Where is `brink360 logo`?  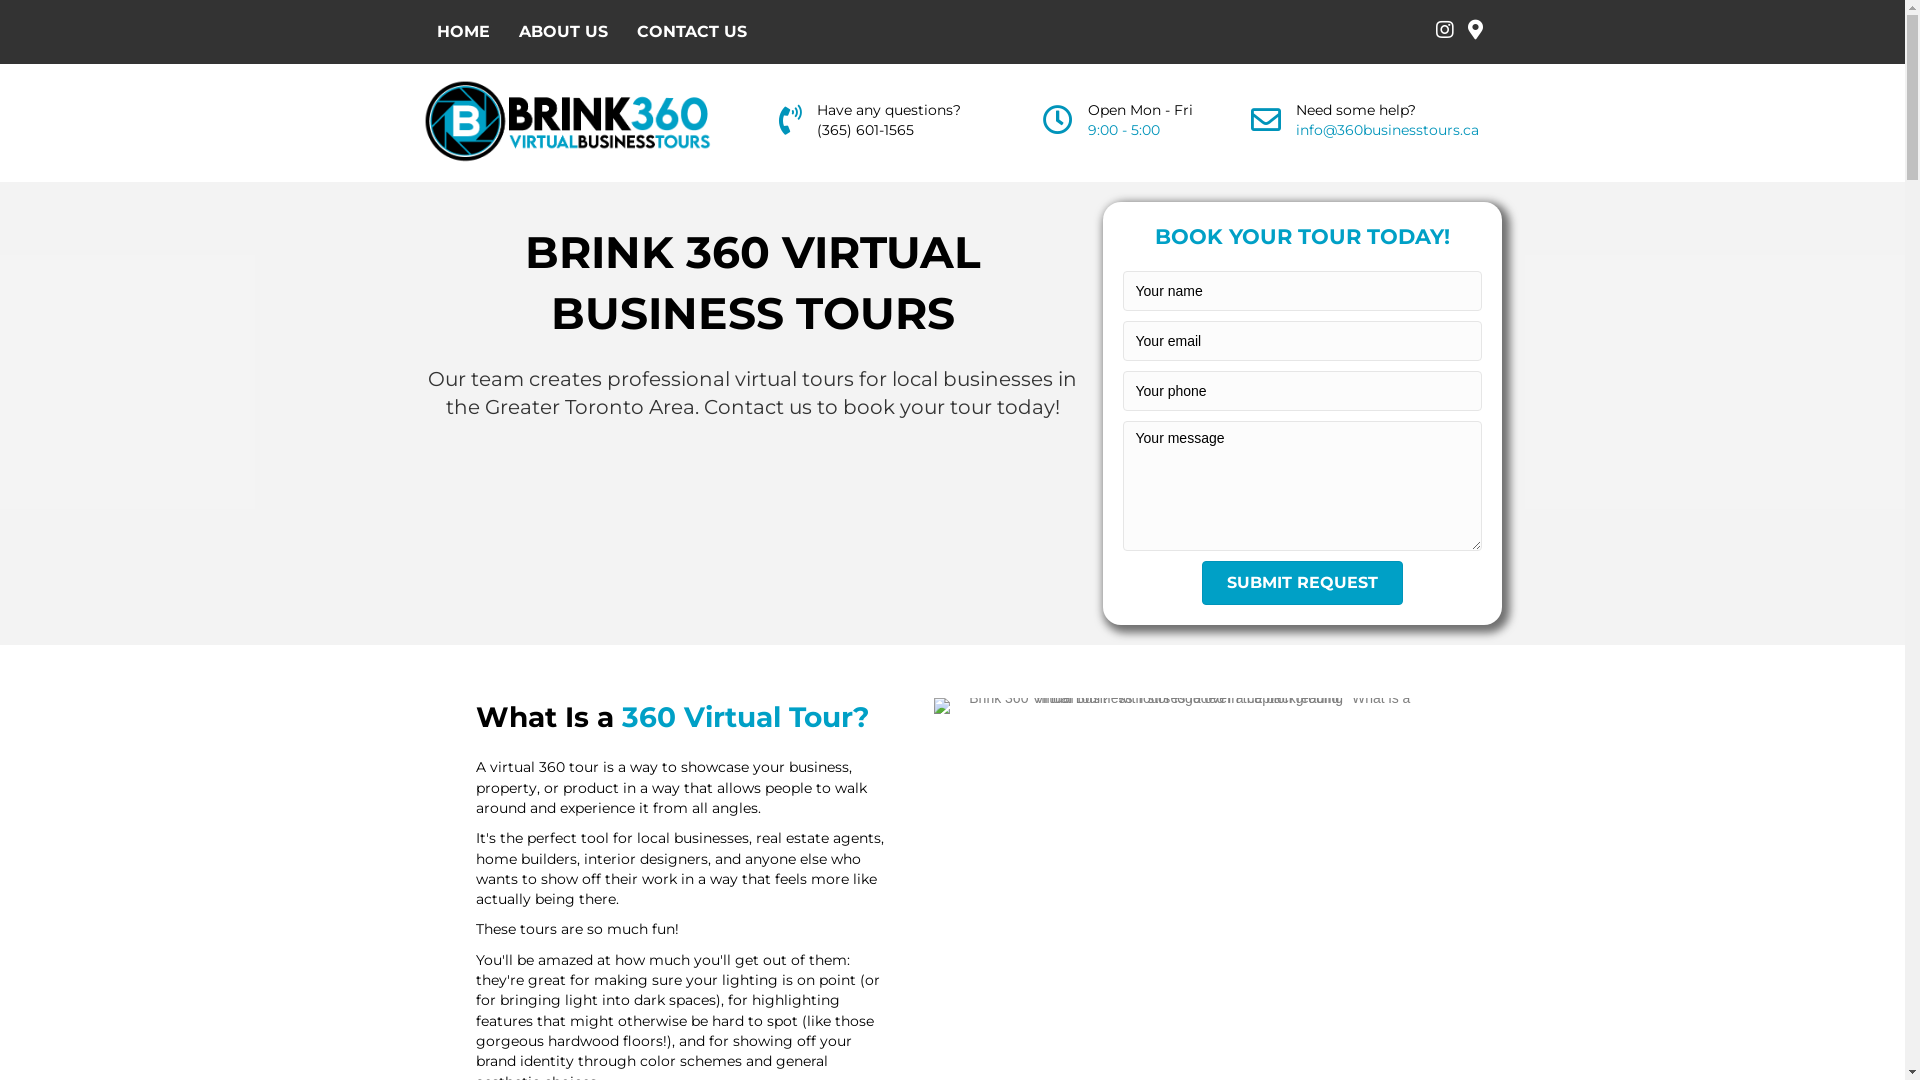
brink360 logo is located at coordinates (567, 122).